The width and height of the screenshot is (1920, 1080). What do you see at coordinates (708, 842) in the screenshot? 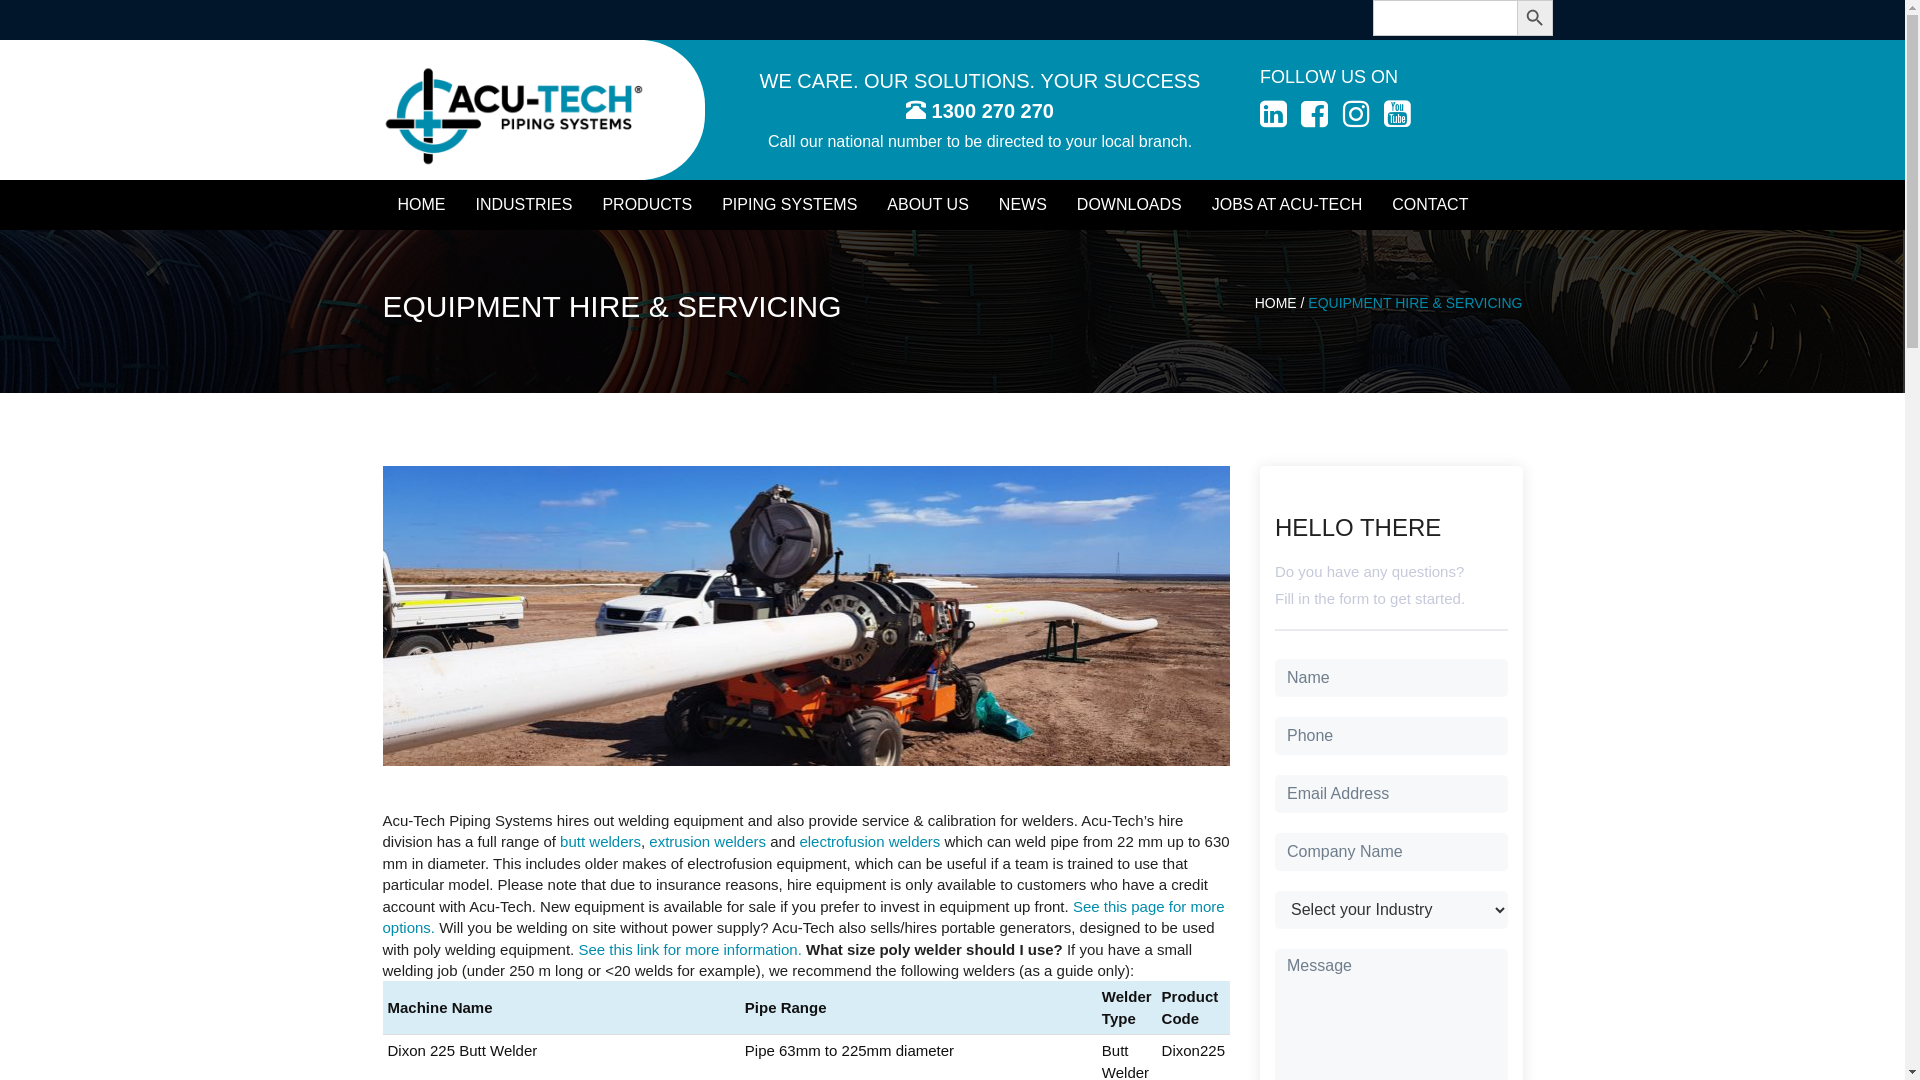
I see `extrusion welders` at bounding box center [708, 842].